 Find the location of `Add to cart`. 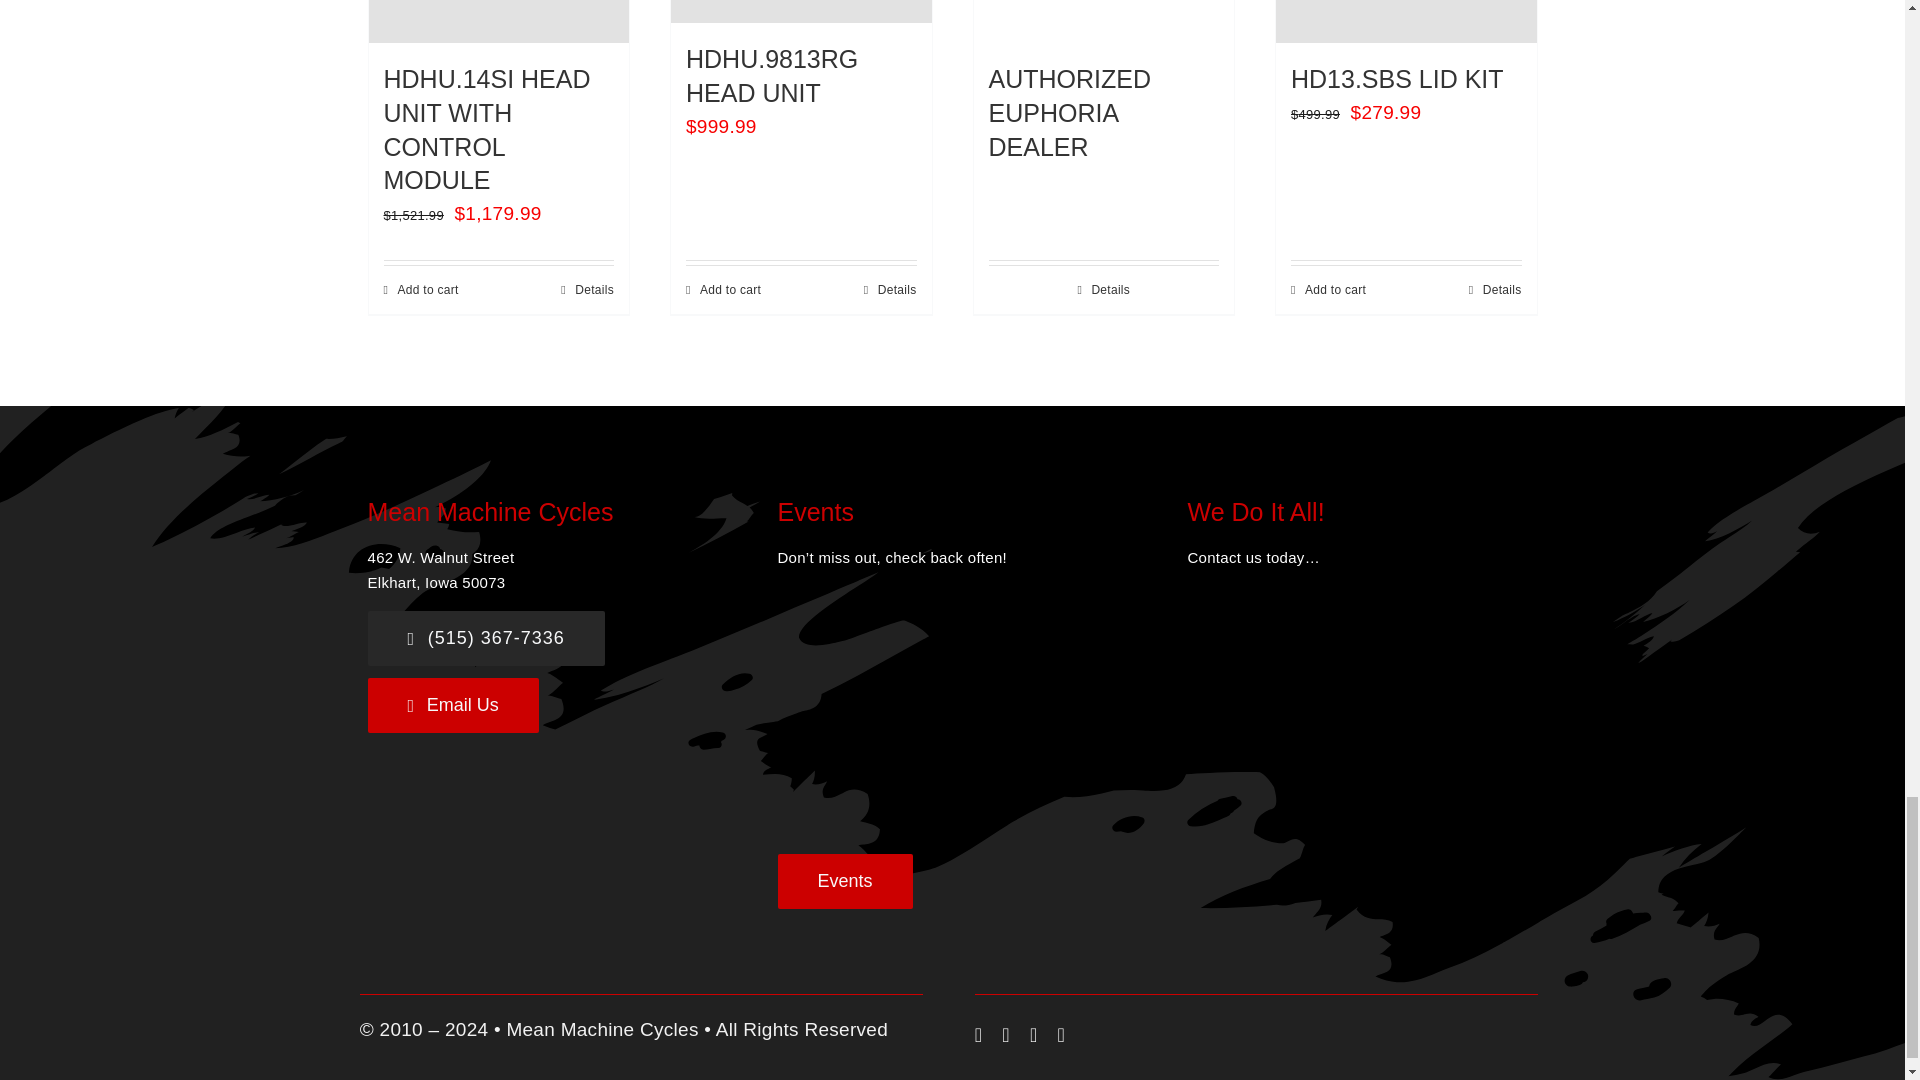

Add to cart is located at coordinates (421, 290).